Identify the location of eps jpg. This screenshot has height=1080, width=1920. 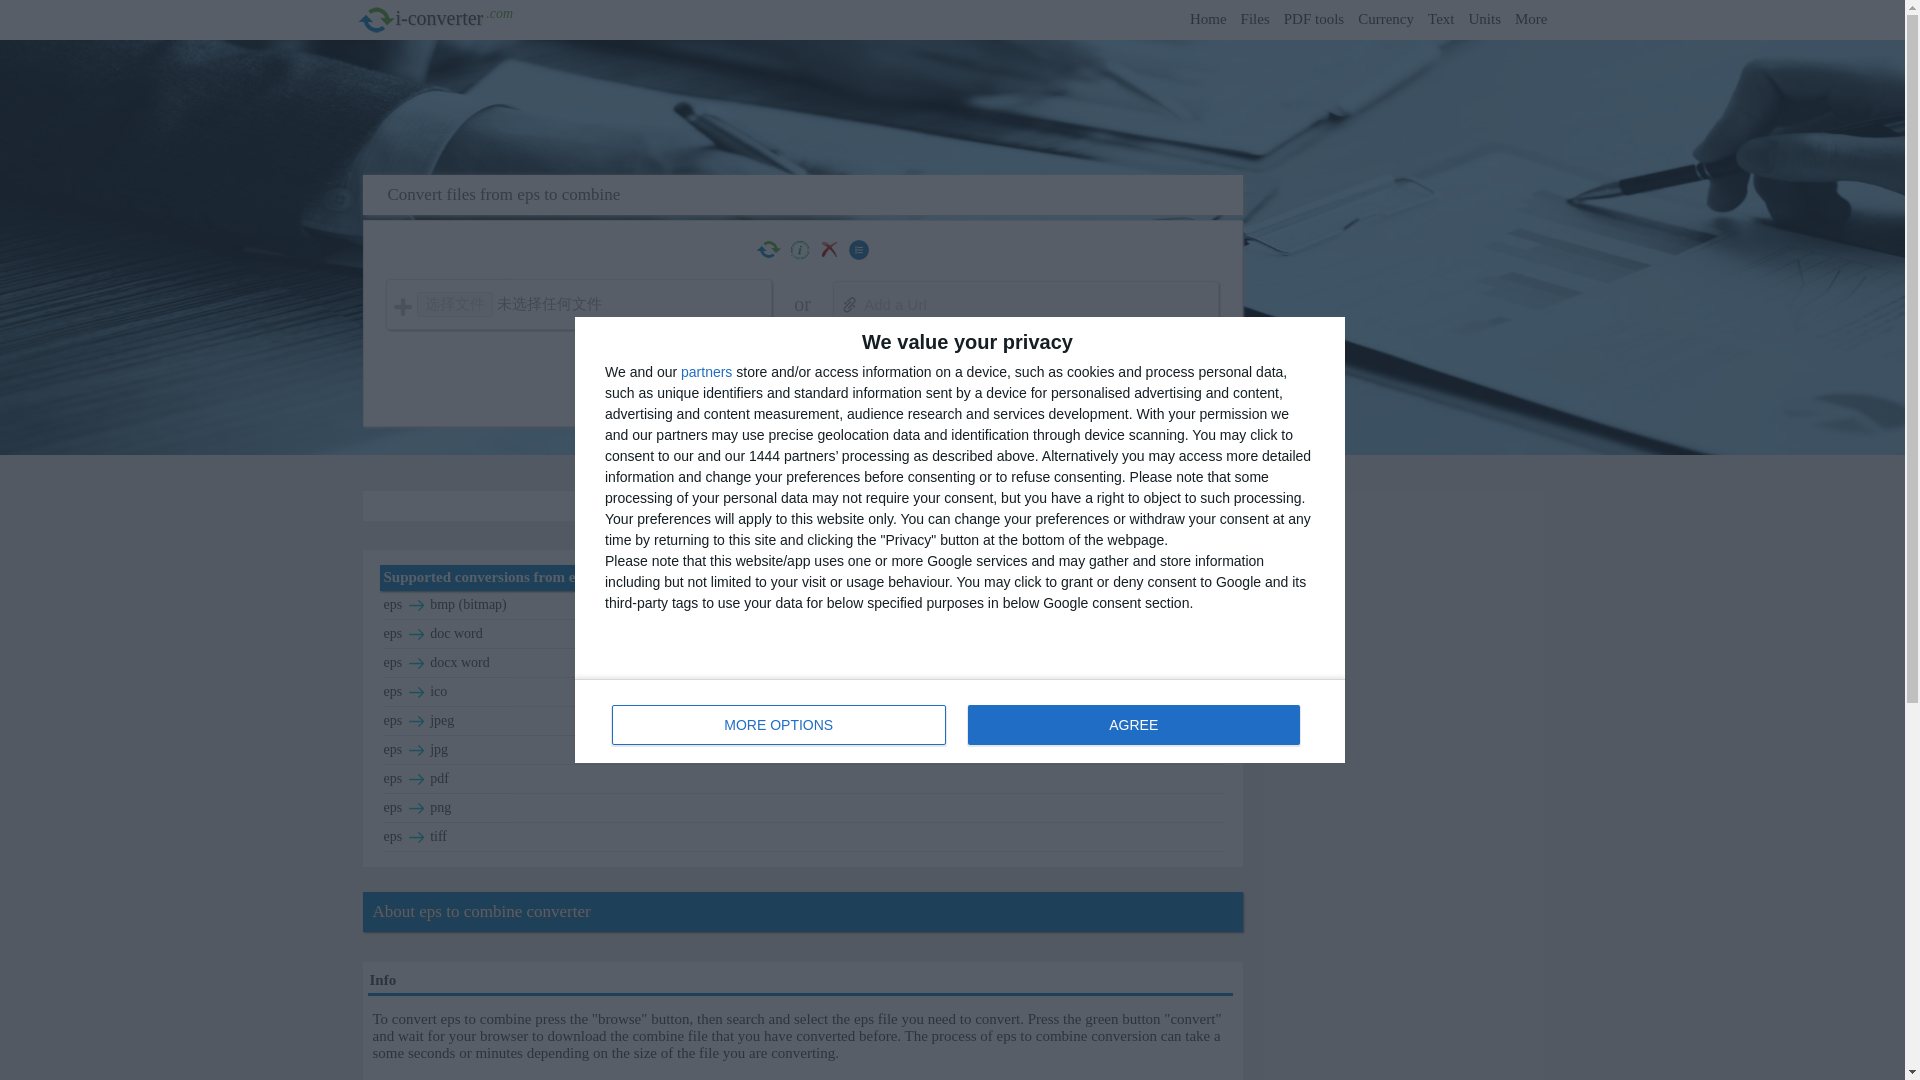
(375, 20).